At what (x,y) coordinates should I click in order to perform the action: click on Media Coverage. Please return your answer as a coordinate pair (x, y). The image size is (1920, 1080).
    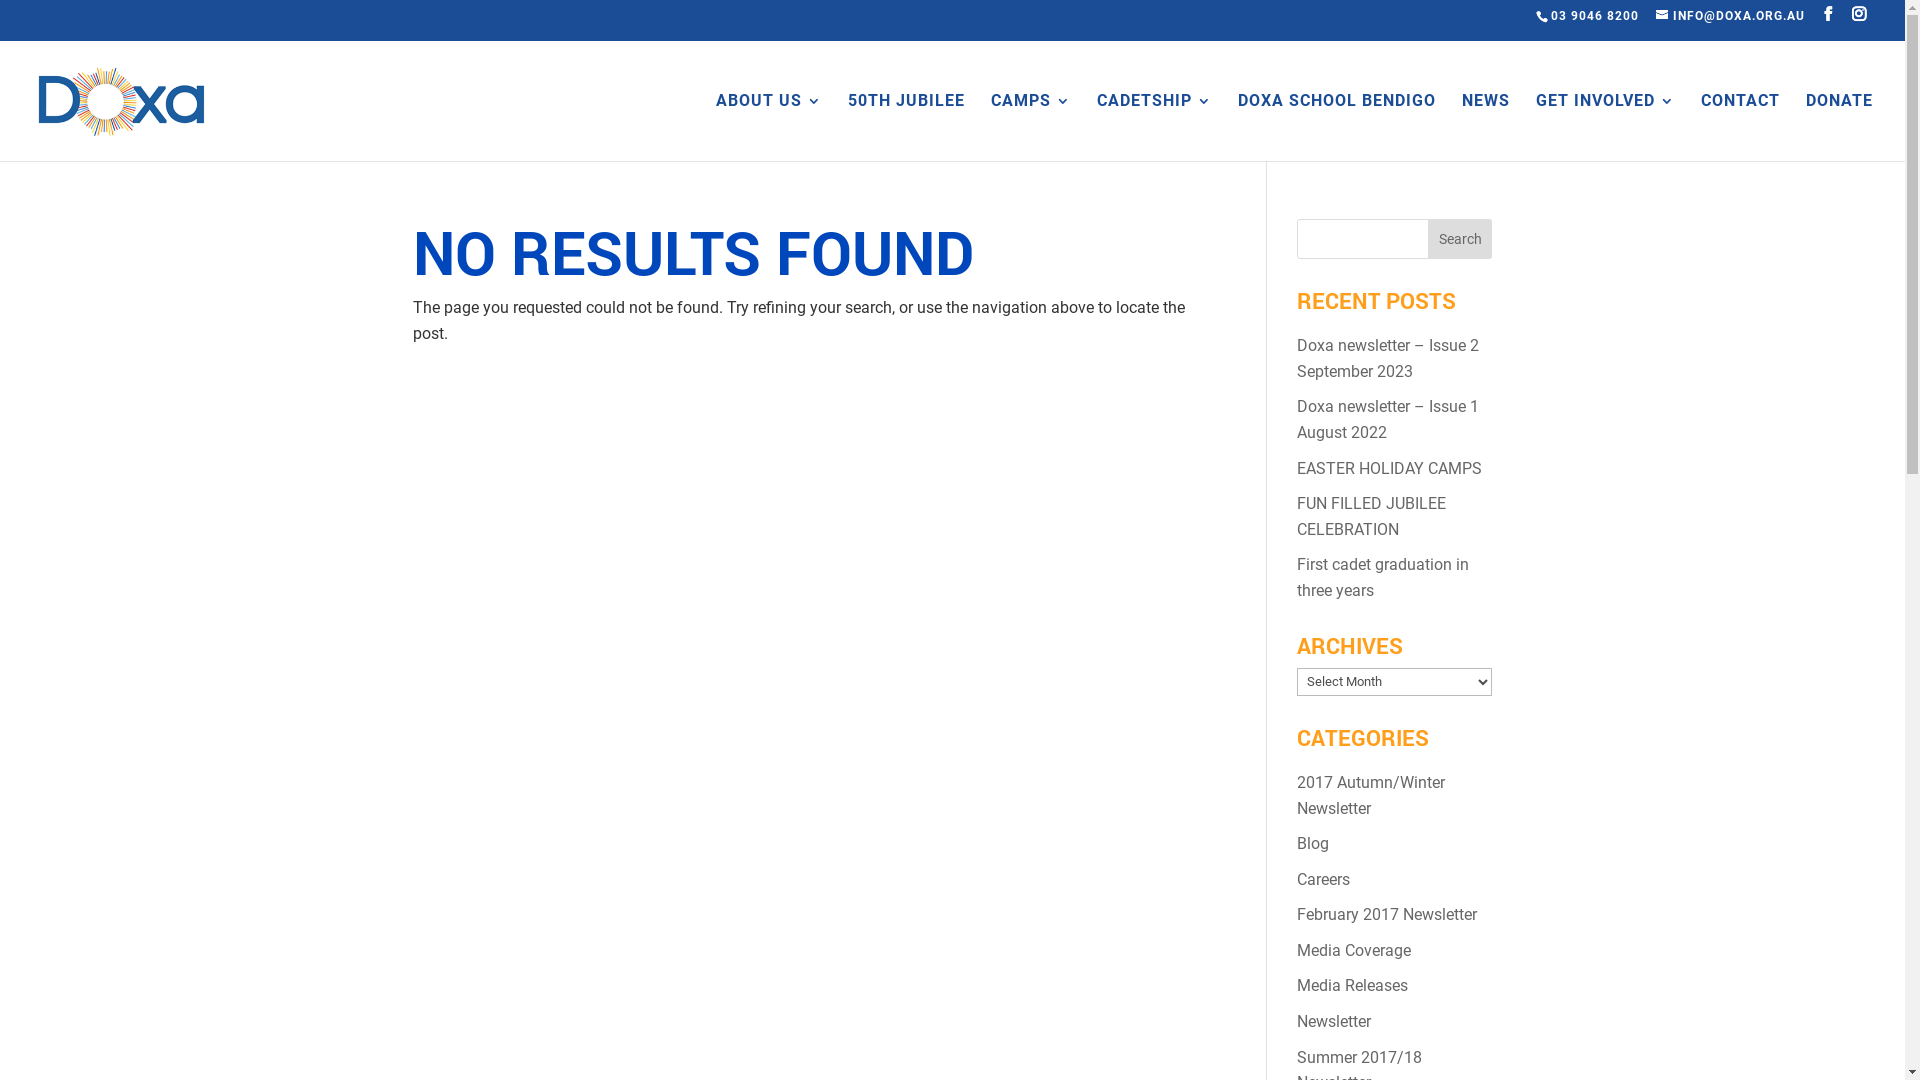
    Looking at the image, I should click on (1354, 950).